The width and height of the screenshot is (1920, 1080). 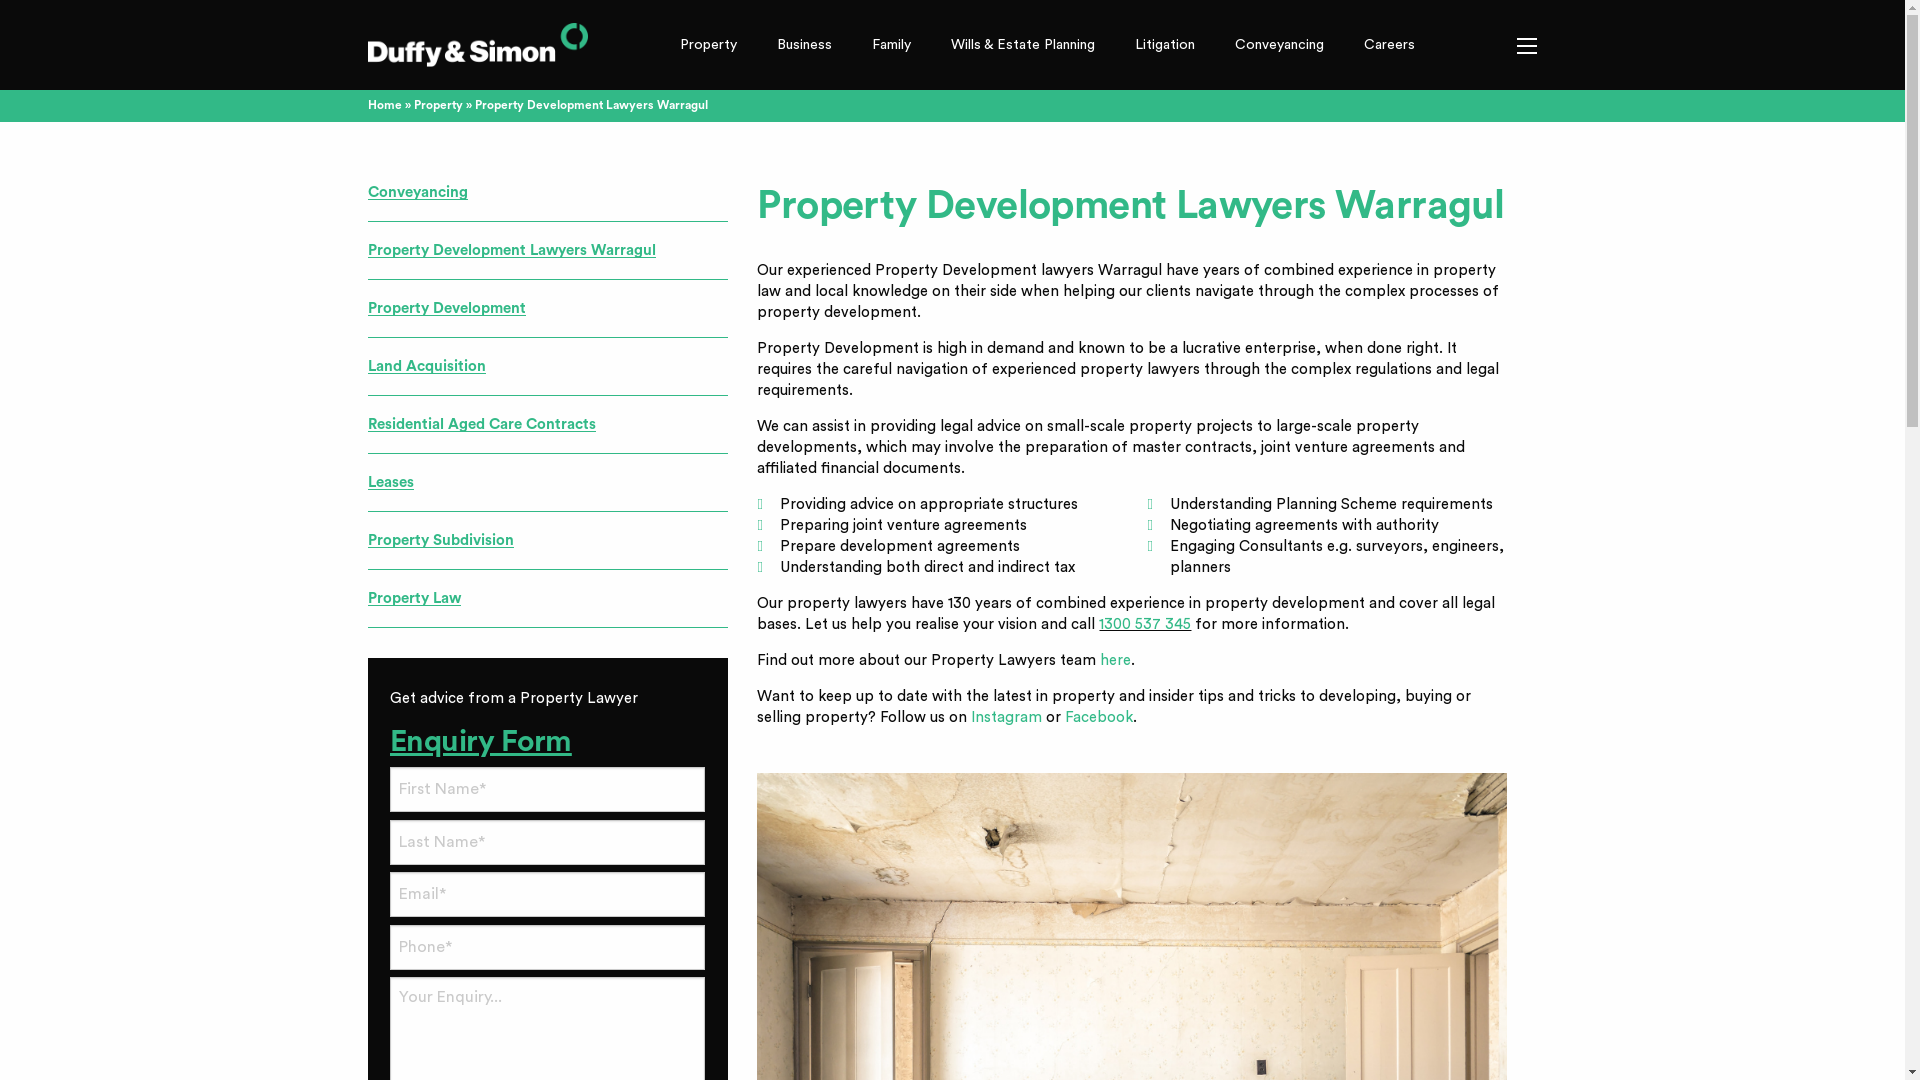 What do you see at coordinates (1390, 45) in the screenshot?
I see `Careers` at bounding box center [1390, 45].